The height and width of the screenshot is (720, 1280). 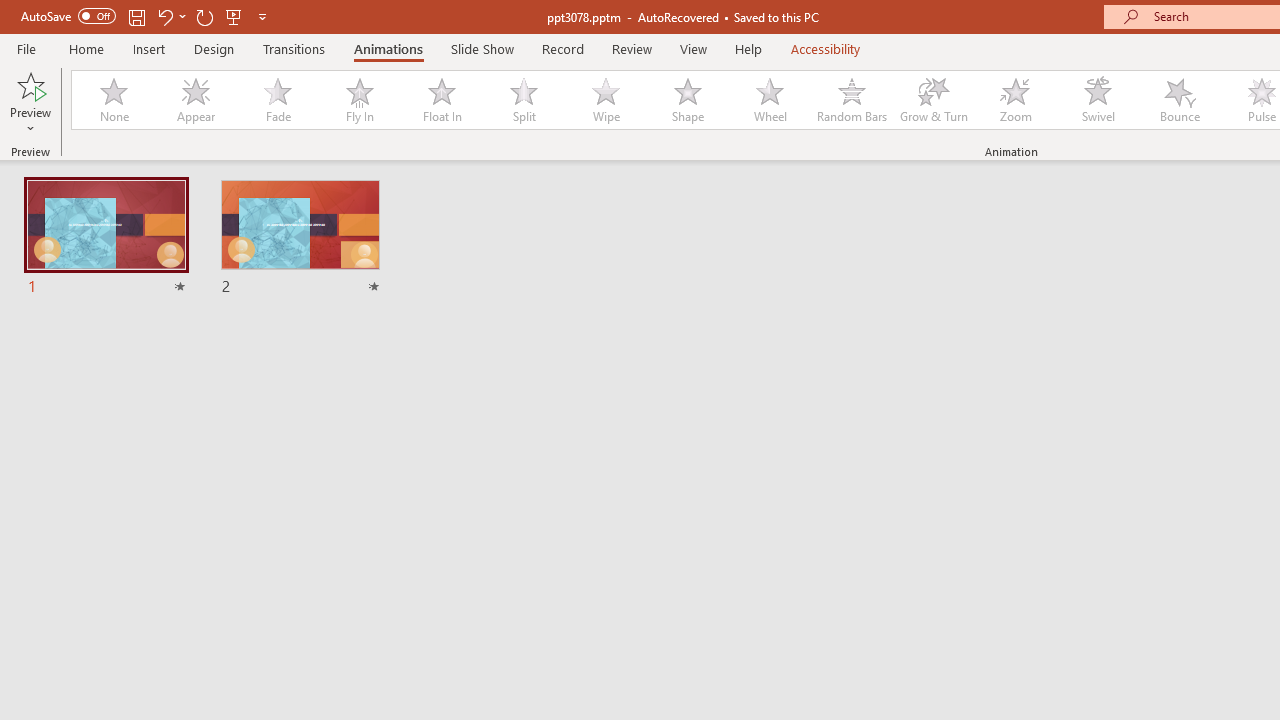 What do you see at coordinates (1098, 100) in the screenshot?
I see `Swivel` at bounding box center [1098, 100].